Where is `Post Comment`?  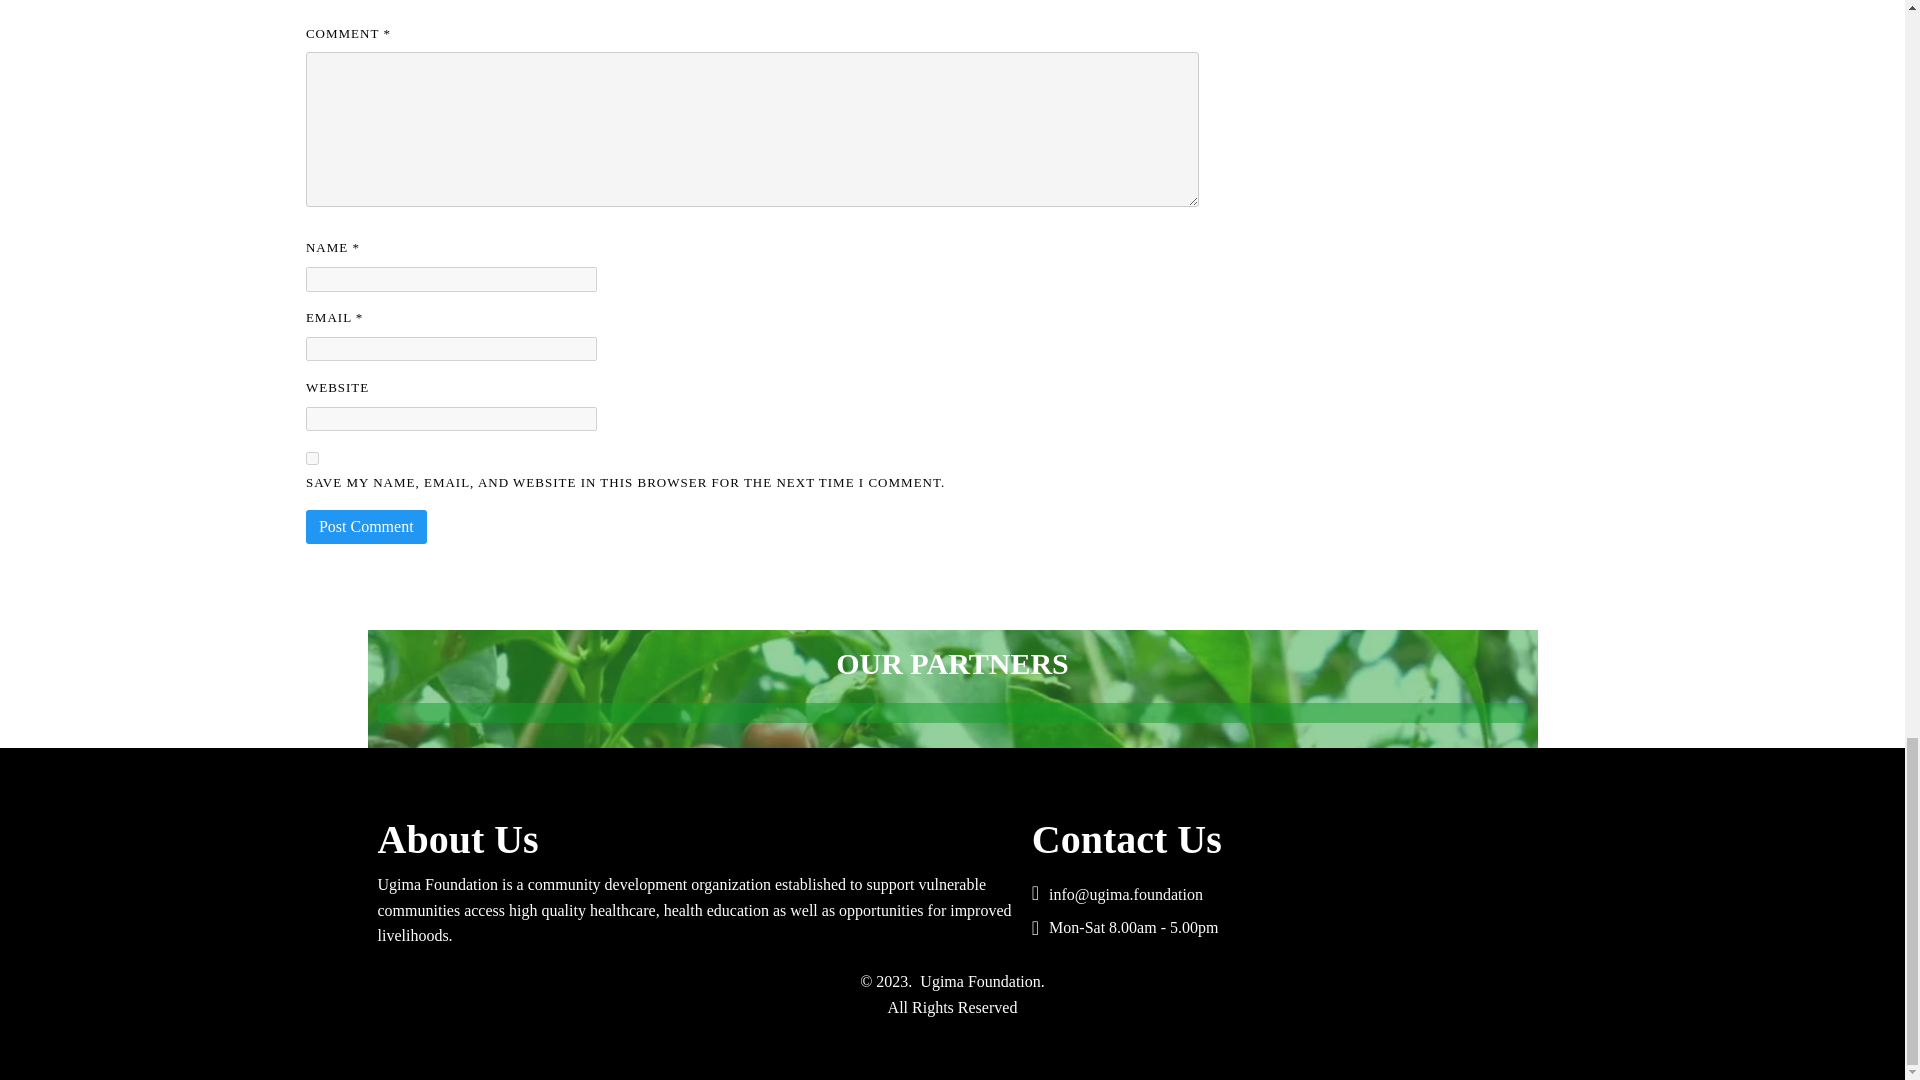
Post Comment is located at coordinates (366, 526).